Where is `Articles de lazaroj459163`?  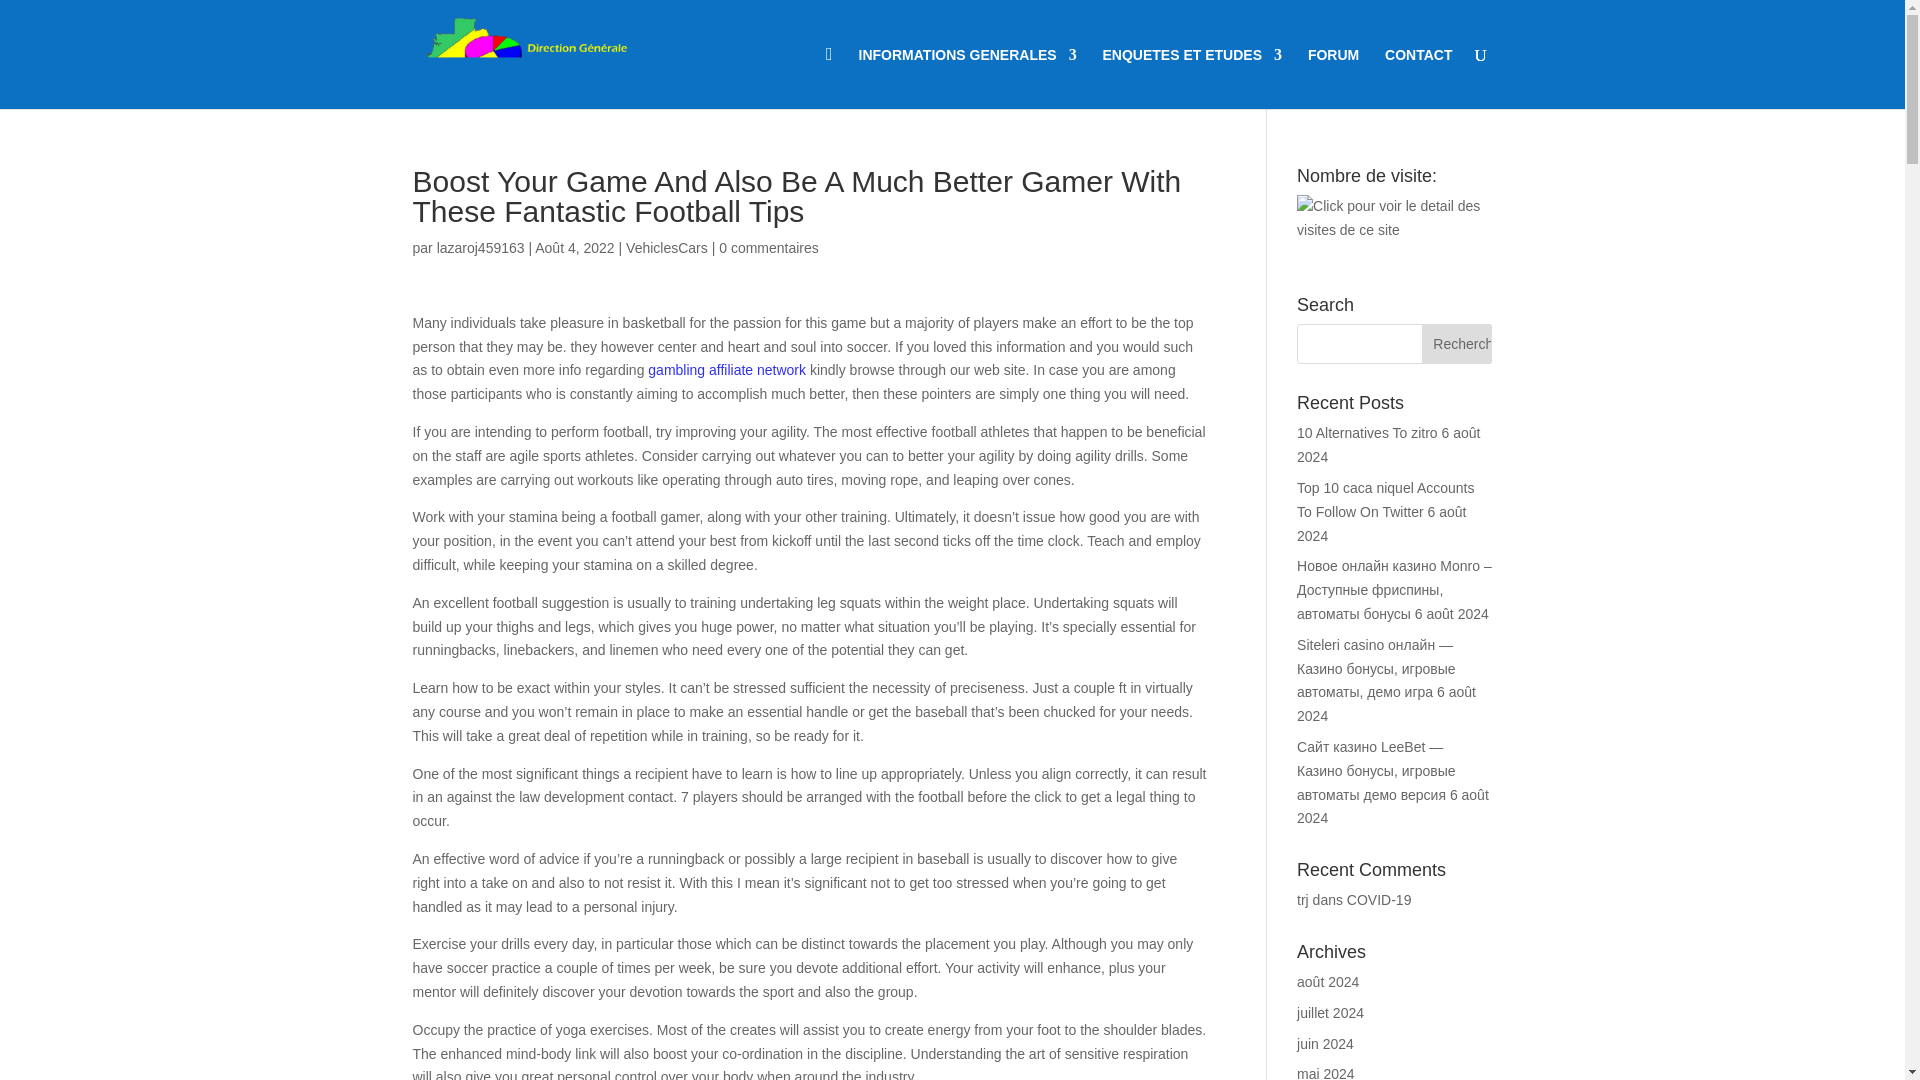
Articles de lazaroj459163 is located at coordinates (480, 247).